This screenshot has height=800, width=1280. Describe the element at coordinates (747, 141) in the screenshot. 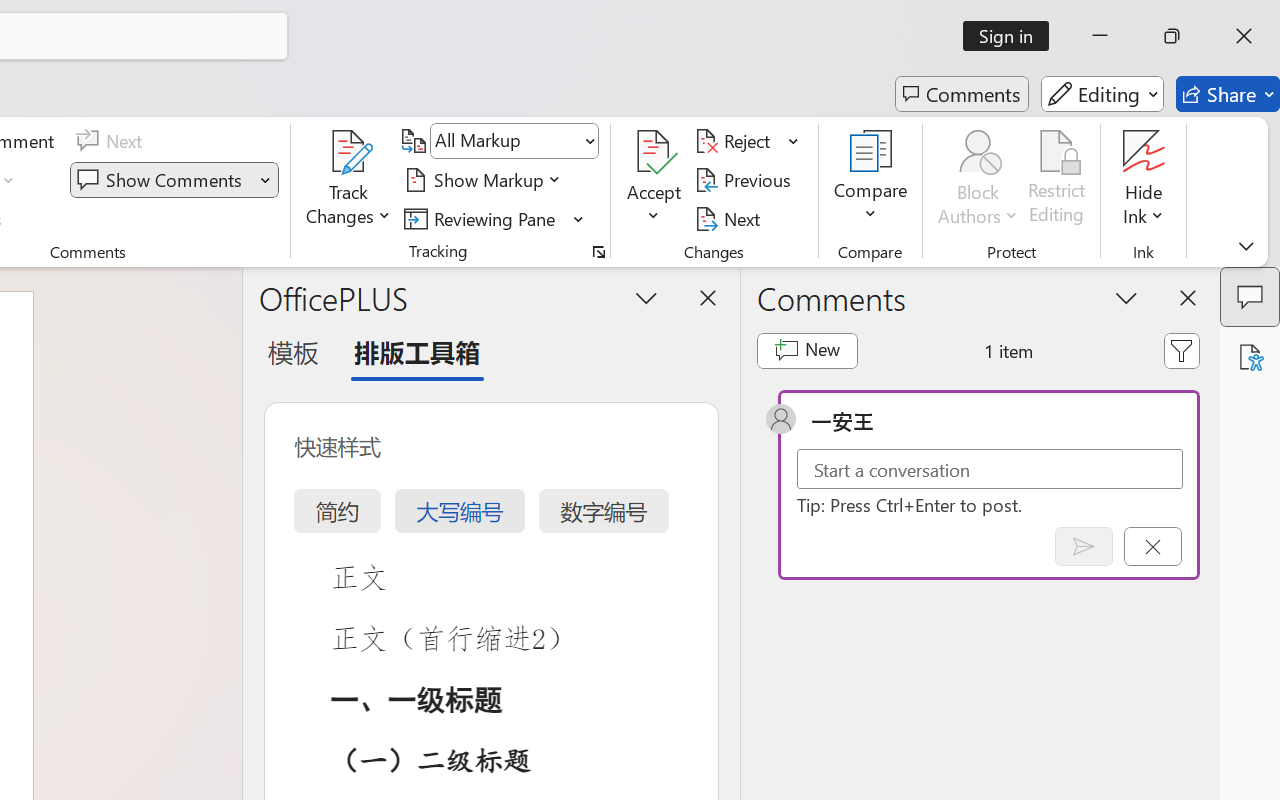

I see `Reject` at that location.